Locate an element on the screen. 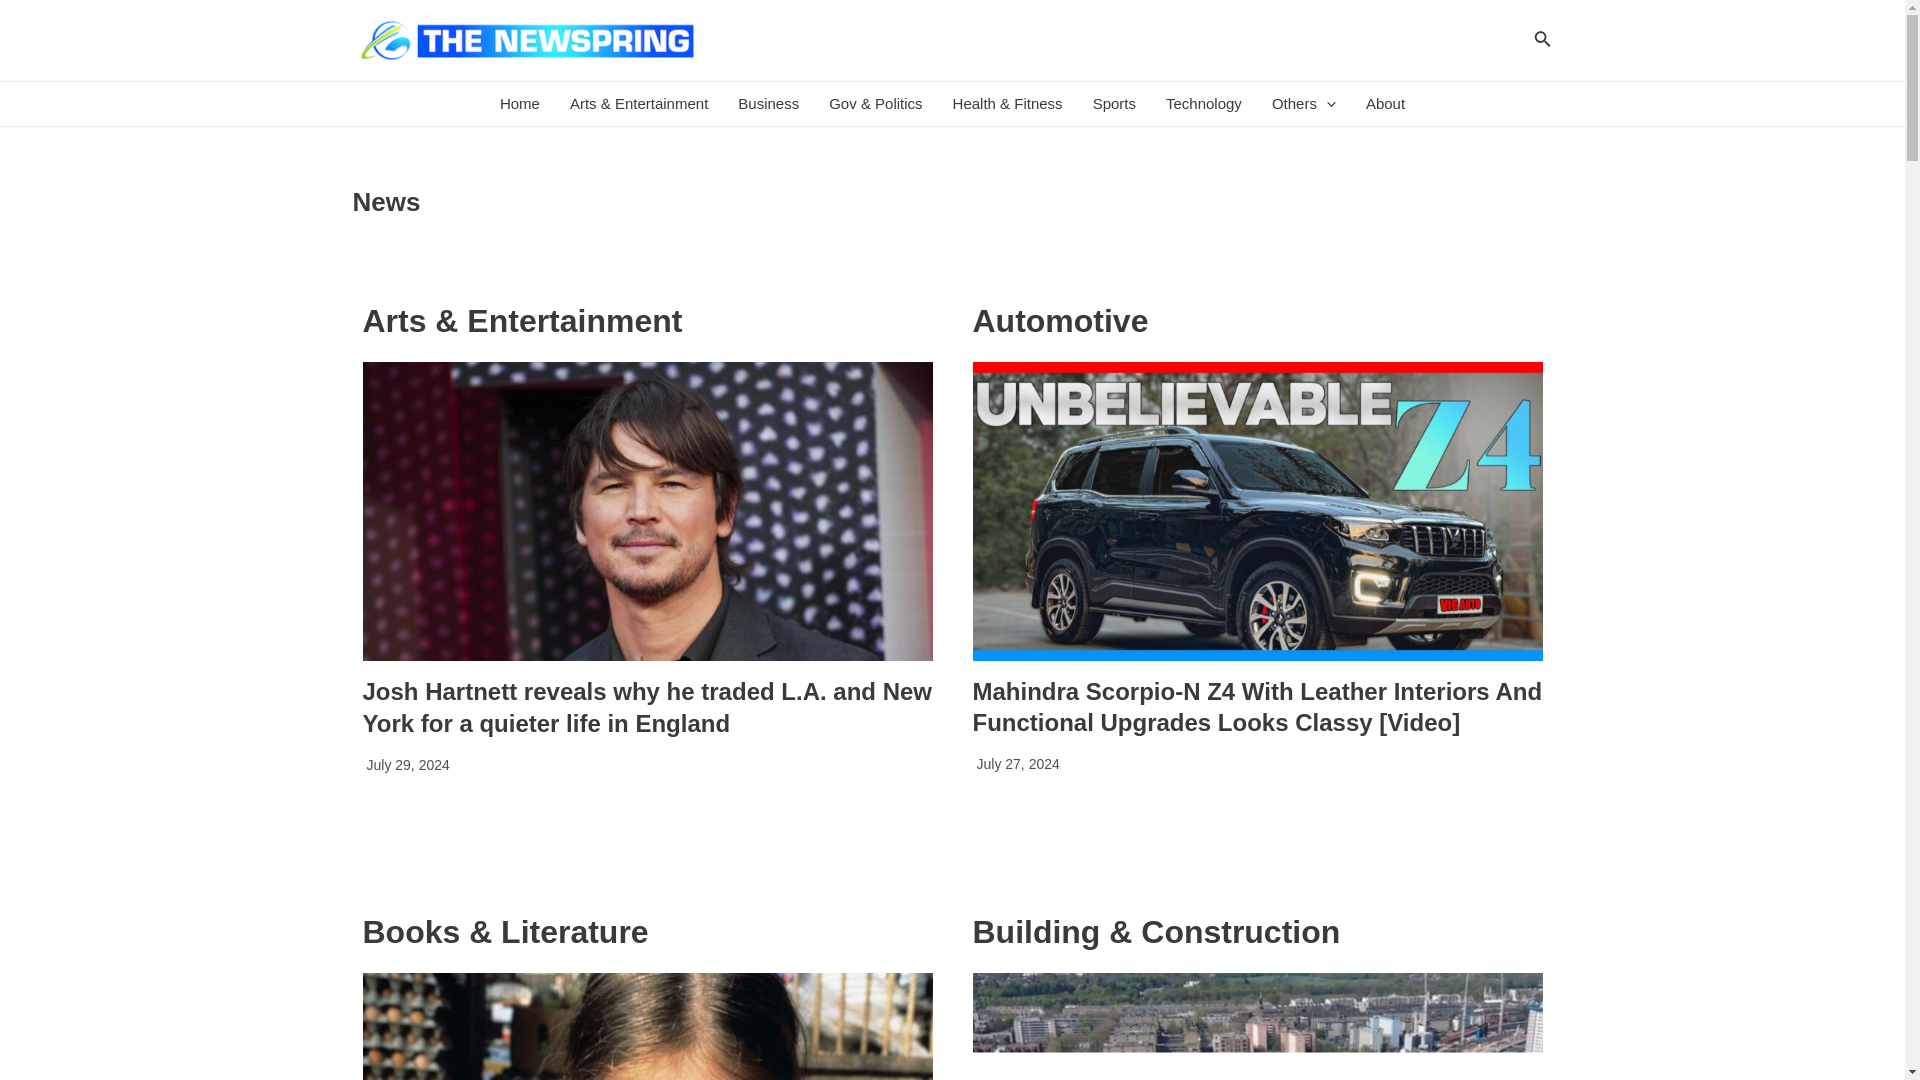 This screenshot has height=1080, width=1920. Technology is located at coordinates (1204, 104).